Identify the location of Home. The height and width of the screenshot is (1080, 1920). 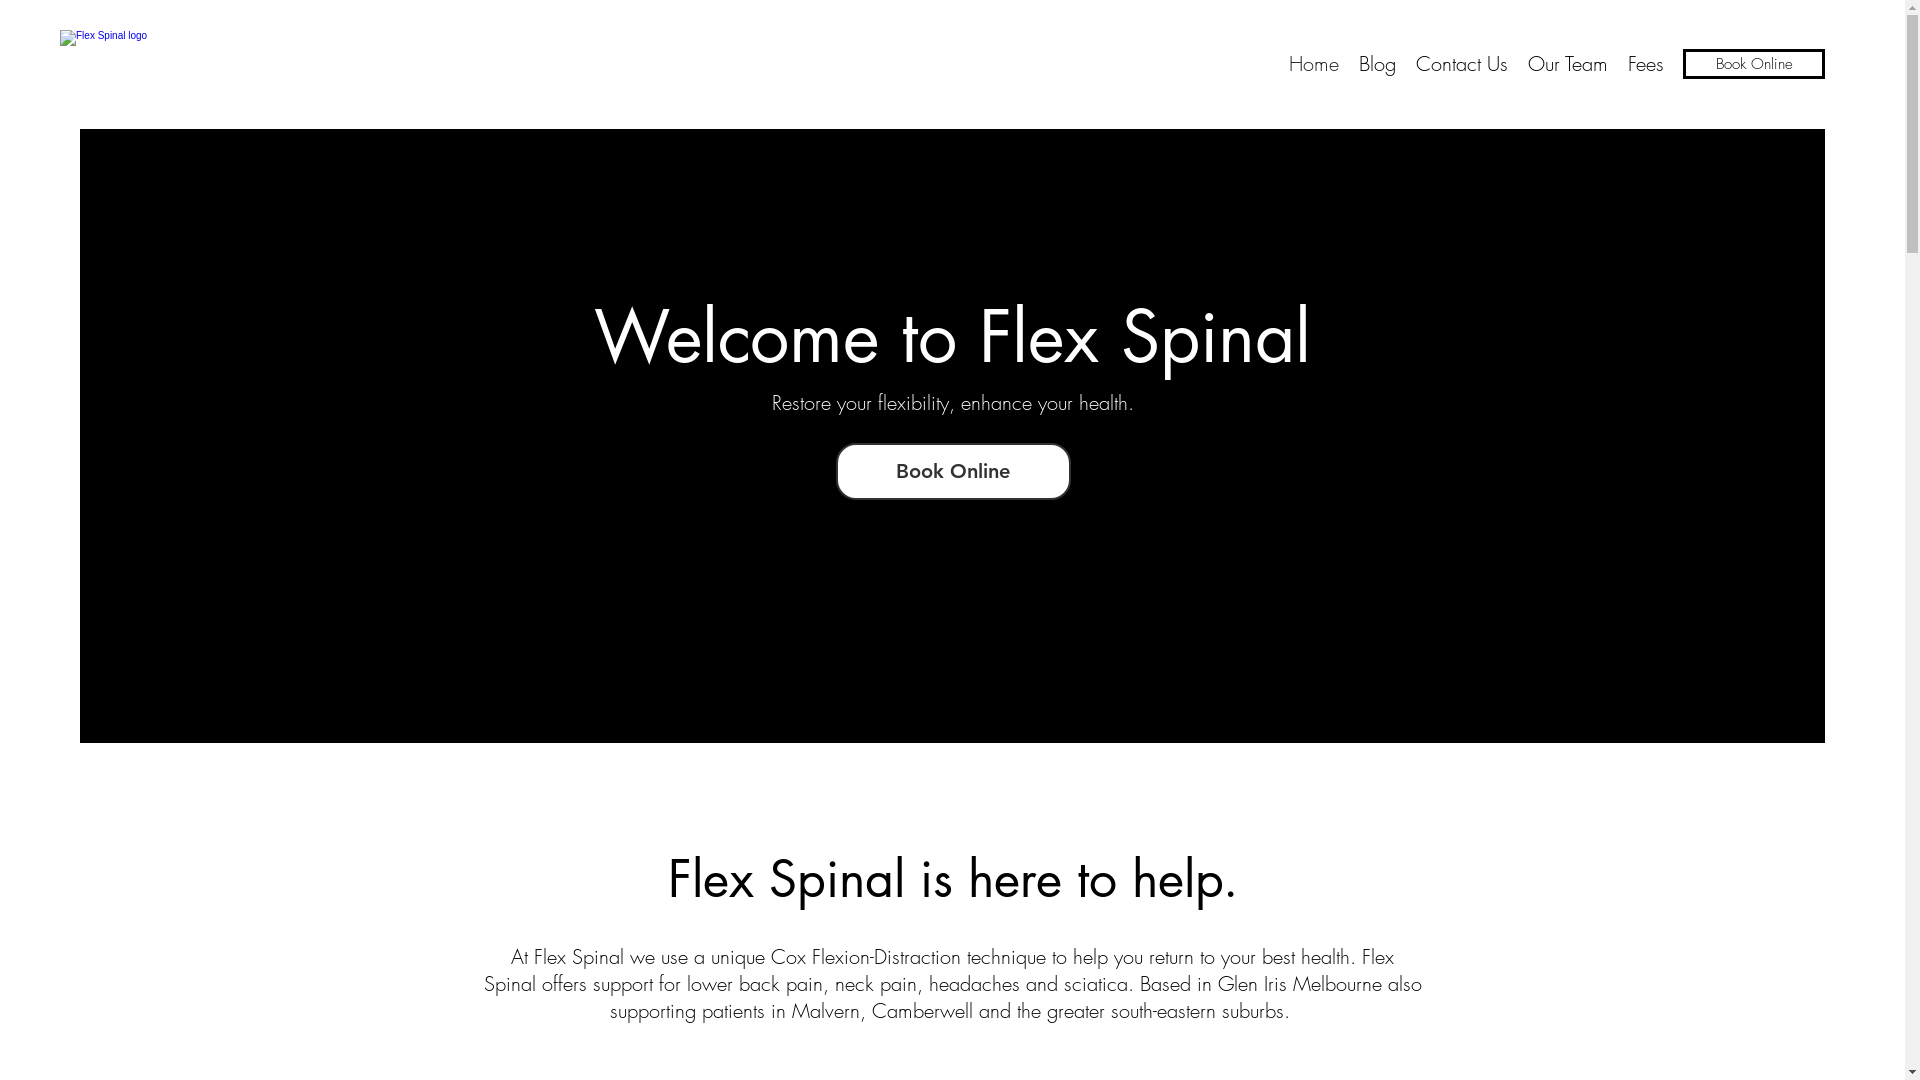
(1314, 64).